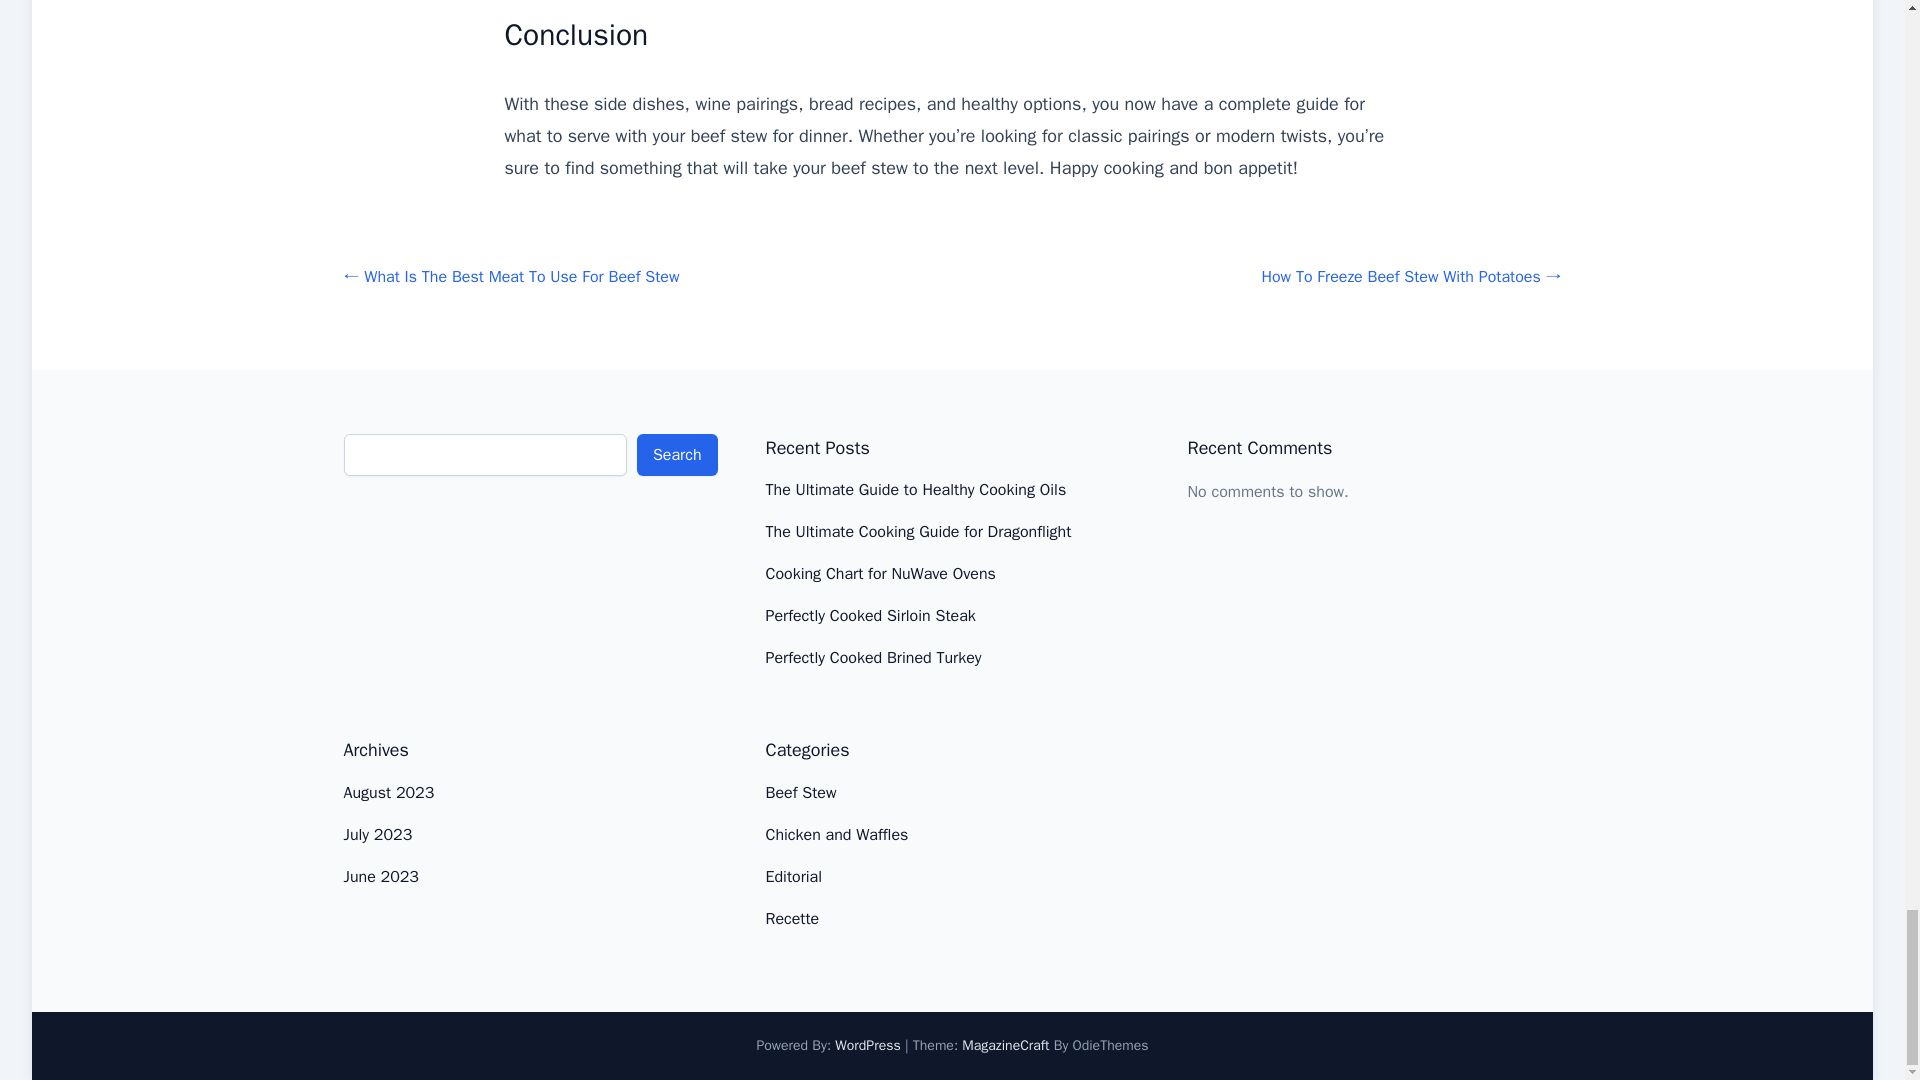  What do you see at coordinates (870, 616) in the screenshot?
I see `Perfectly Cooked Sirloin Steak` at bounding box center [870, 616].